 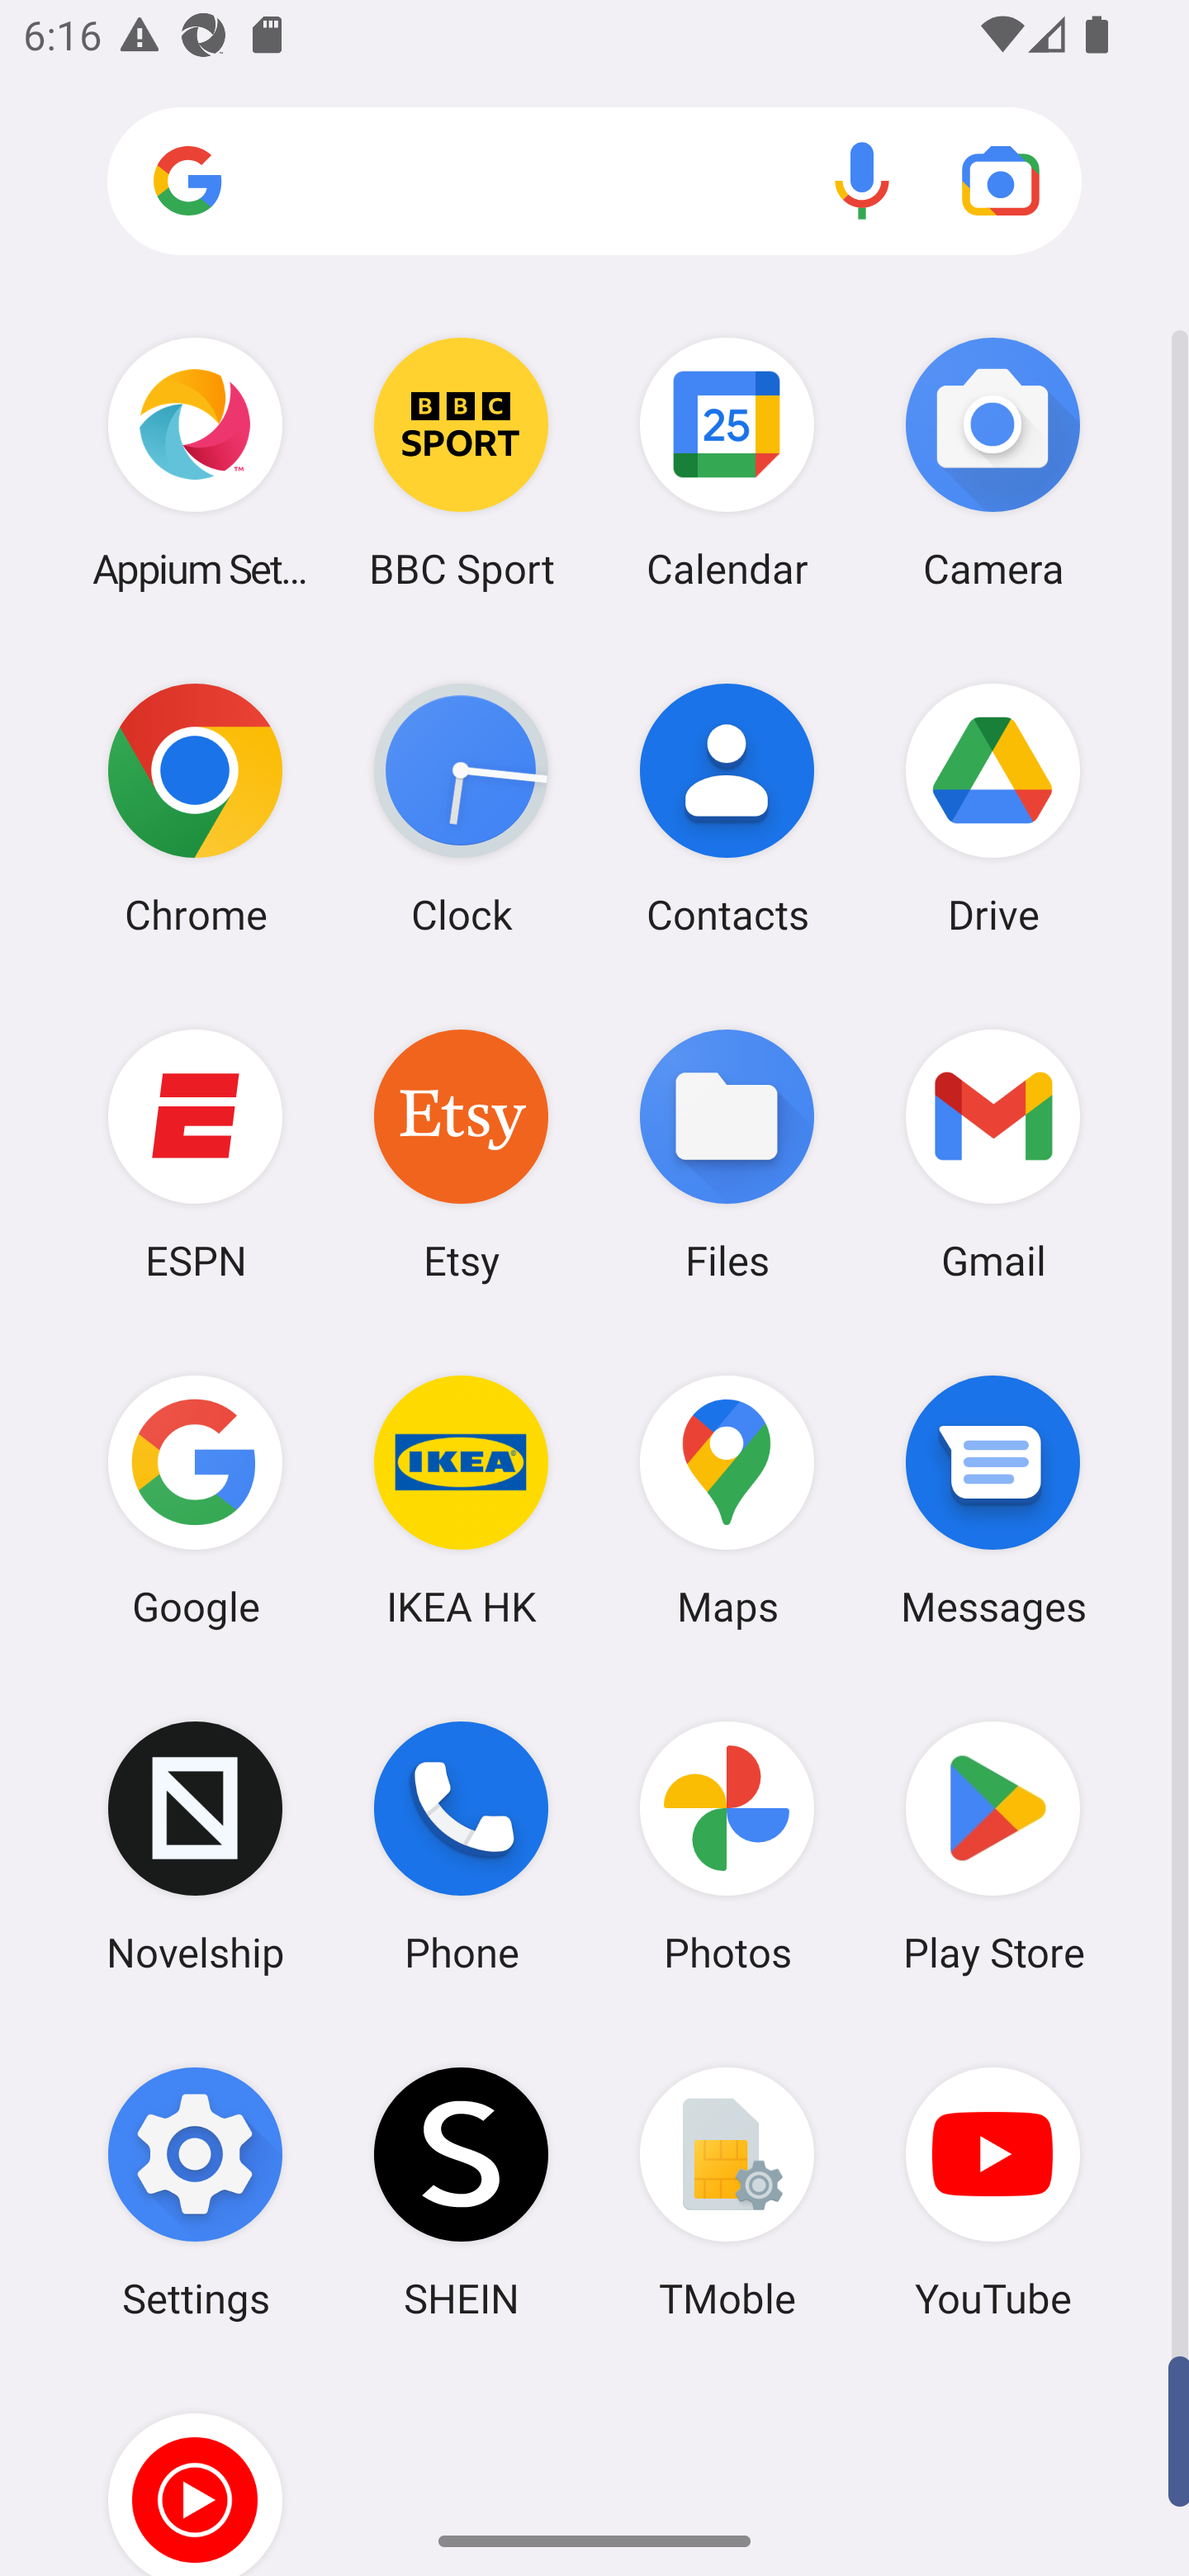 What do you see at coordinates (862, 180) in the screenshot?
I see `Voice search` at bounding box center [862, 180].